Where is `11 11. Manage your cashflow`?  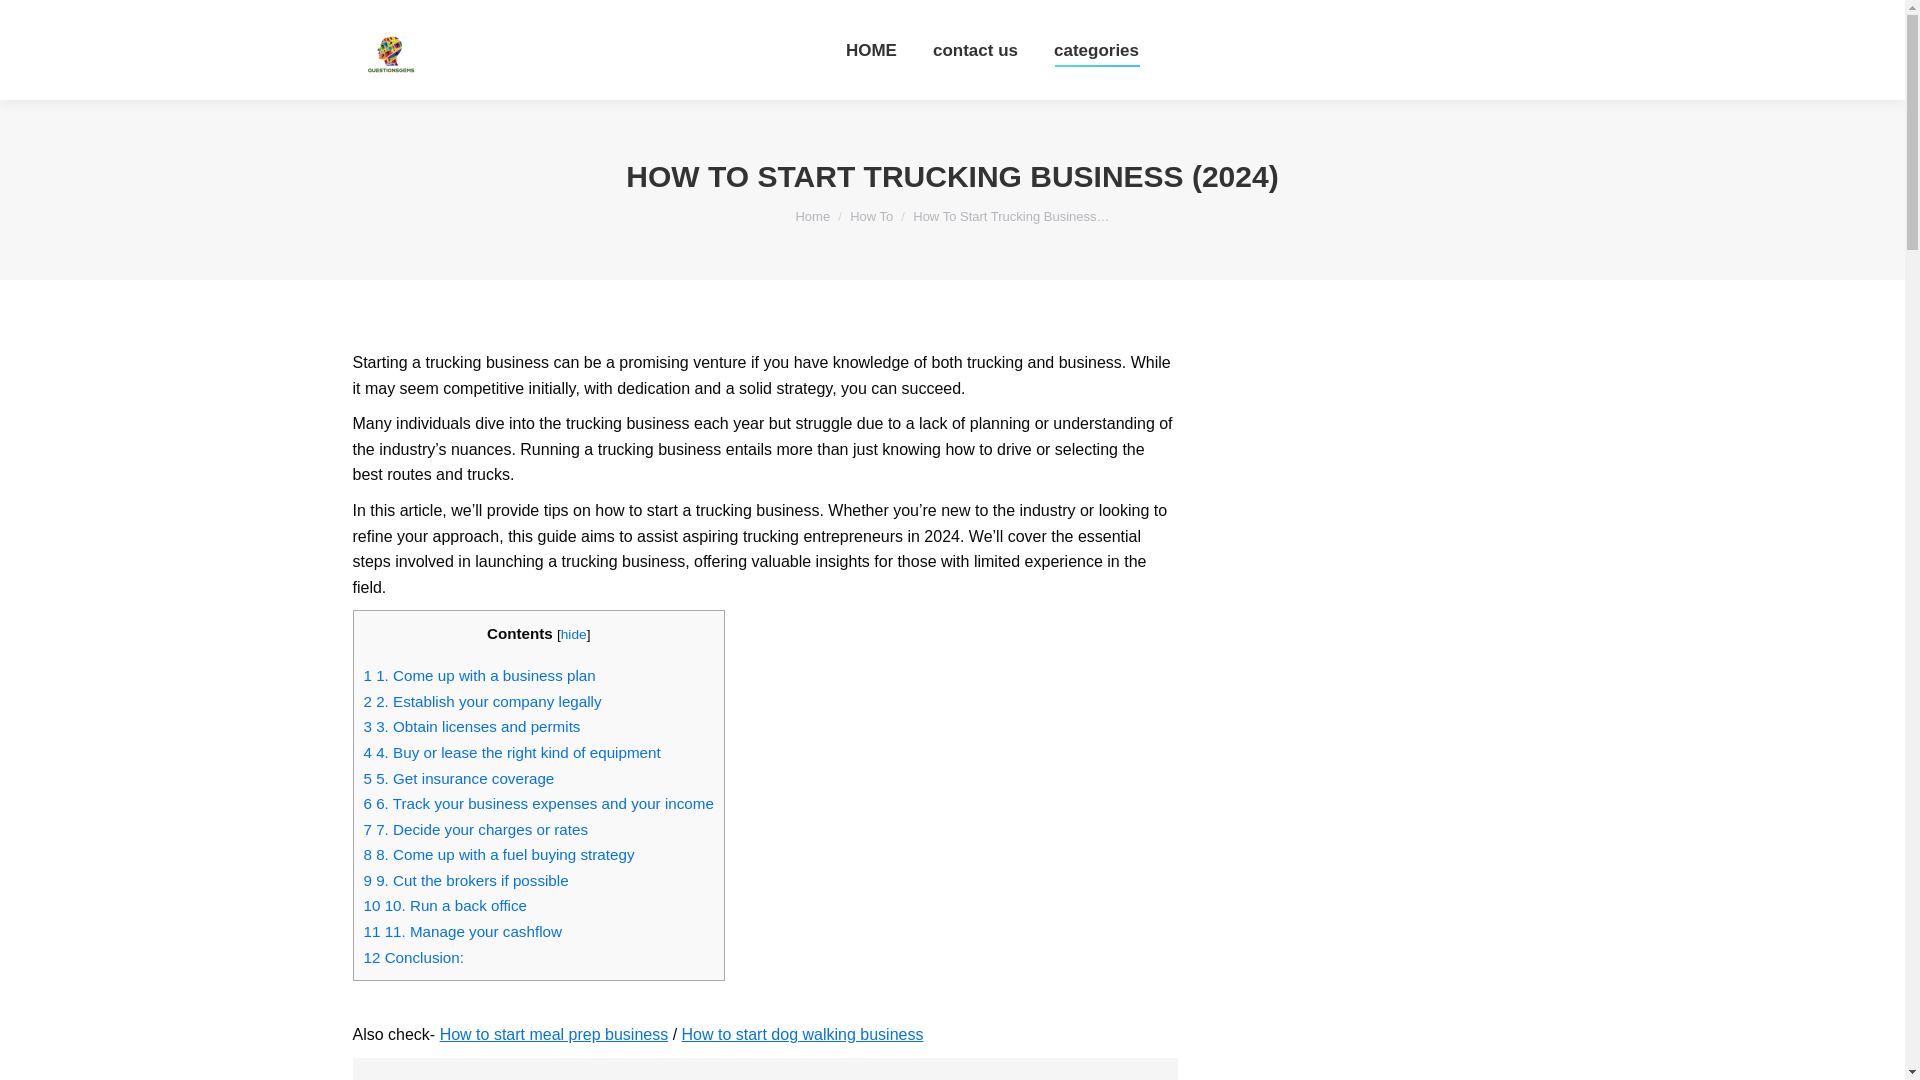
11 11. Manage your cashflow is located at coordinates (463, 931).